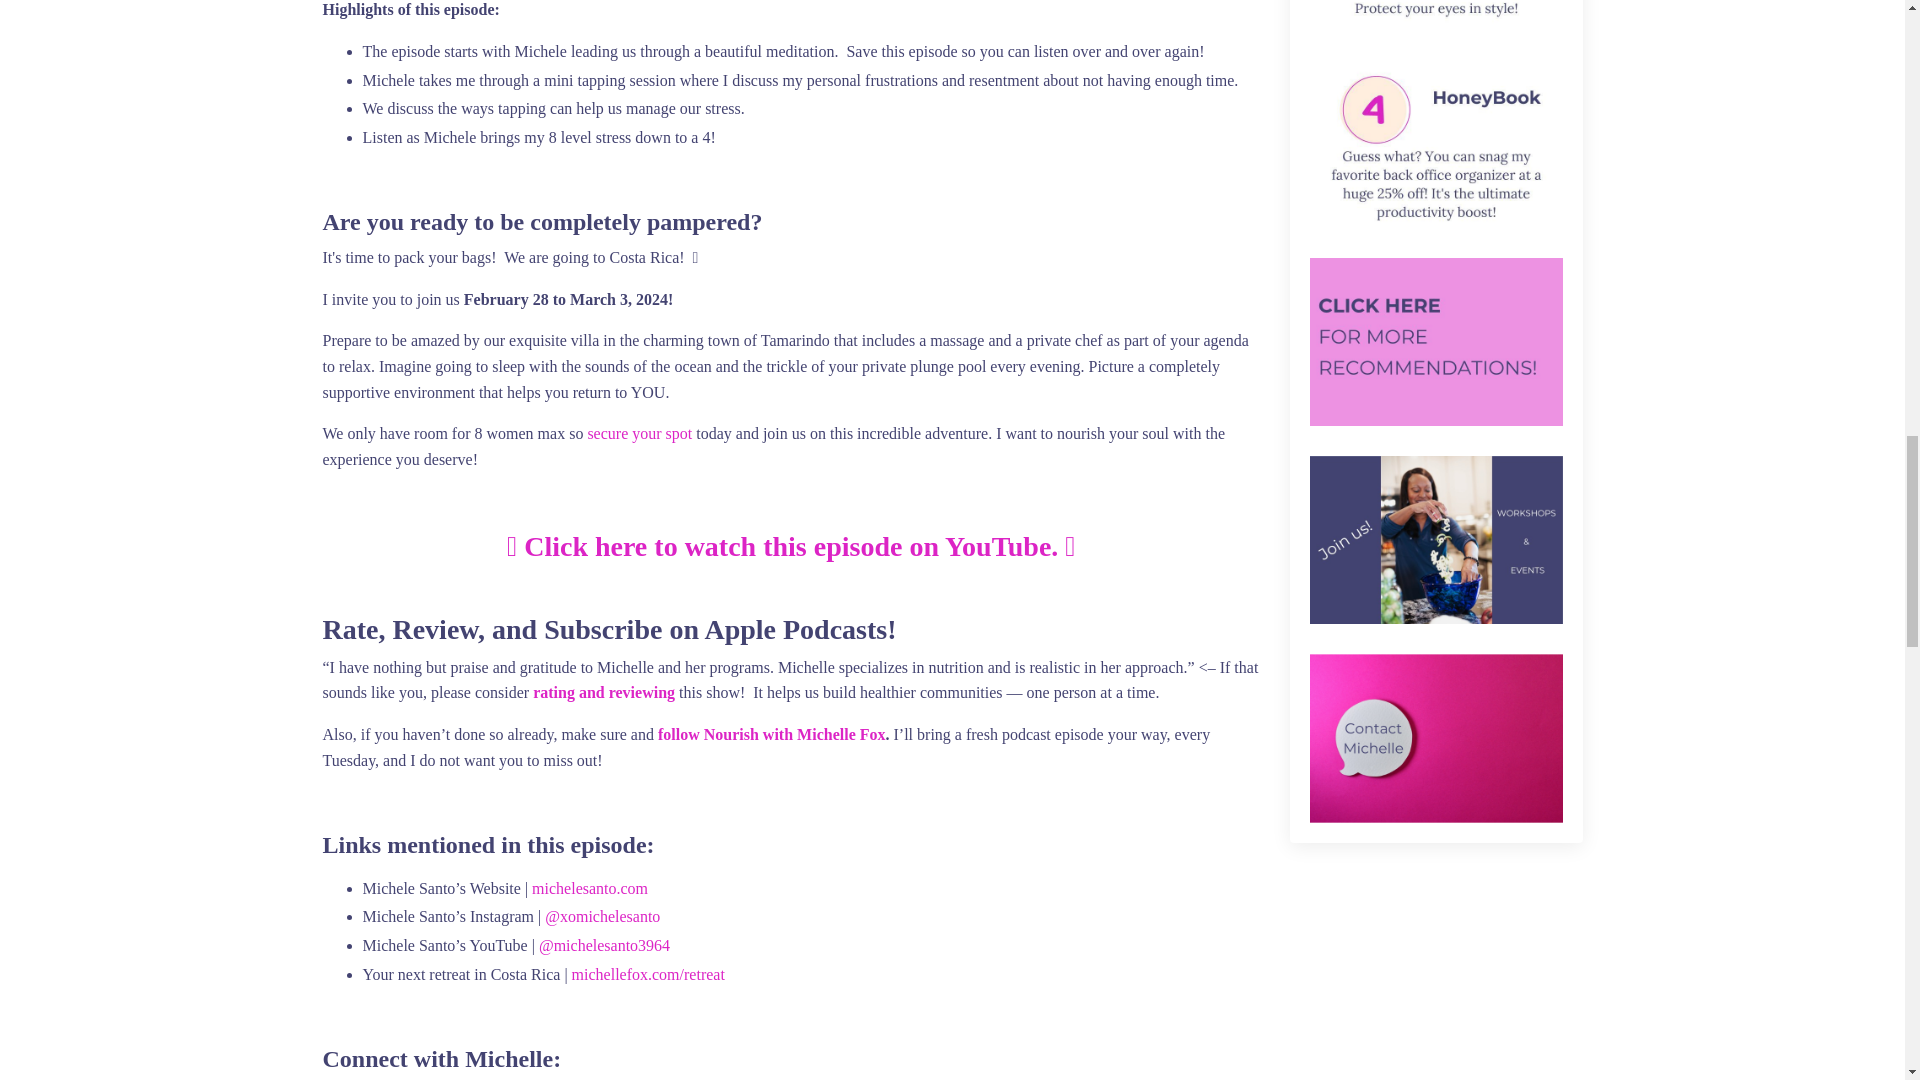  I want to click on Click here to watch this episode on YouTube, so click(787, 546).